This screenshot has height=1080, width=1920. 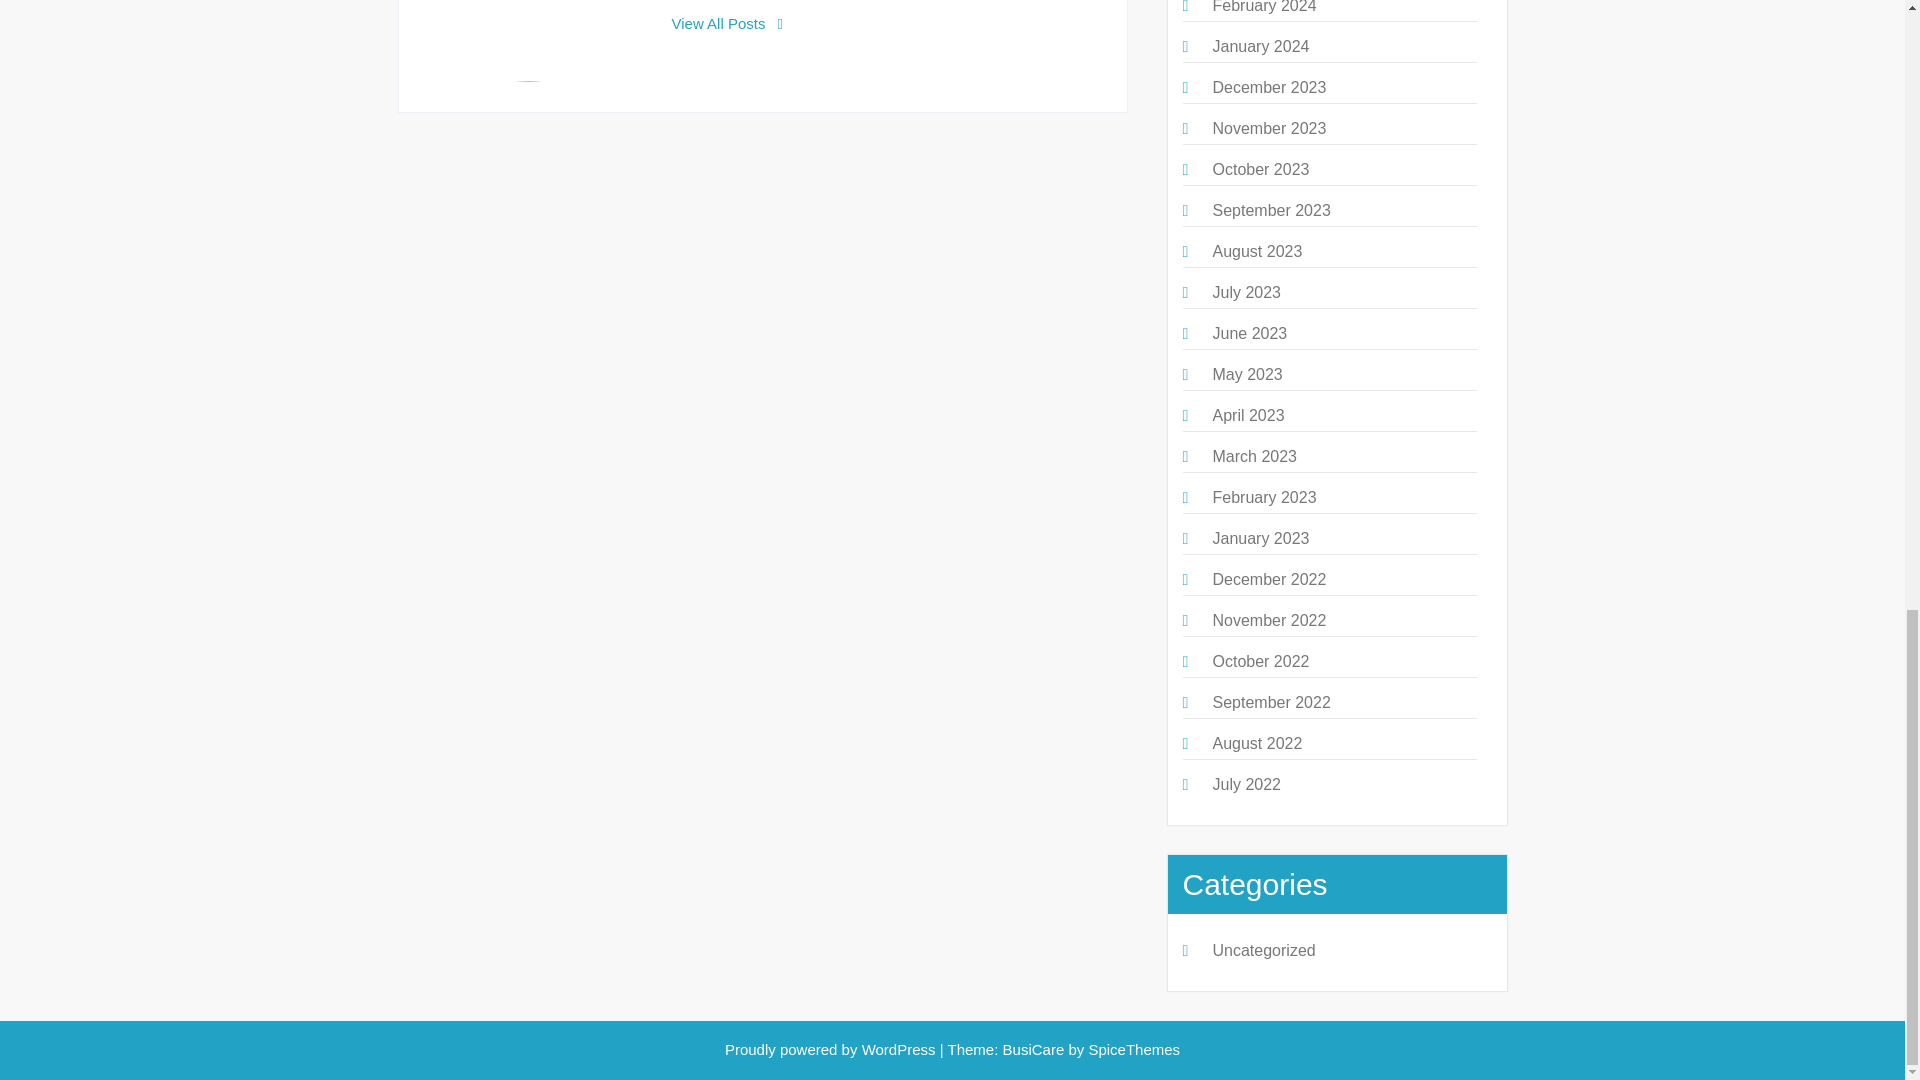 I want to click on December 2022, so click(x=1268, y=579).